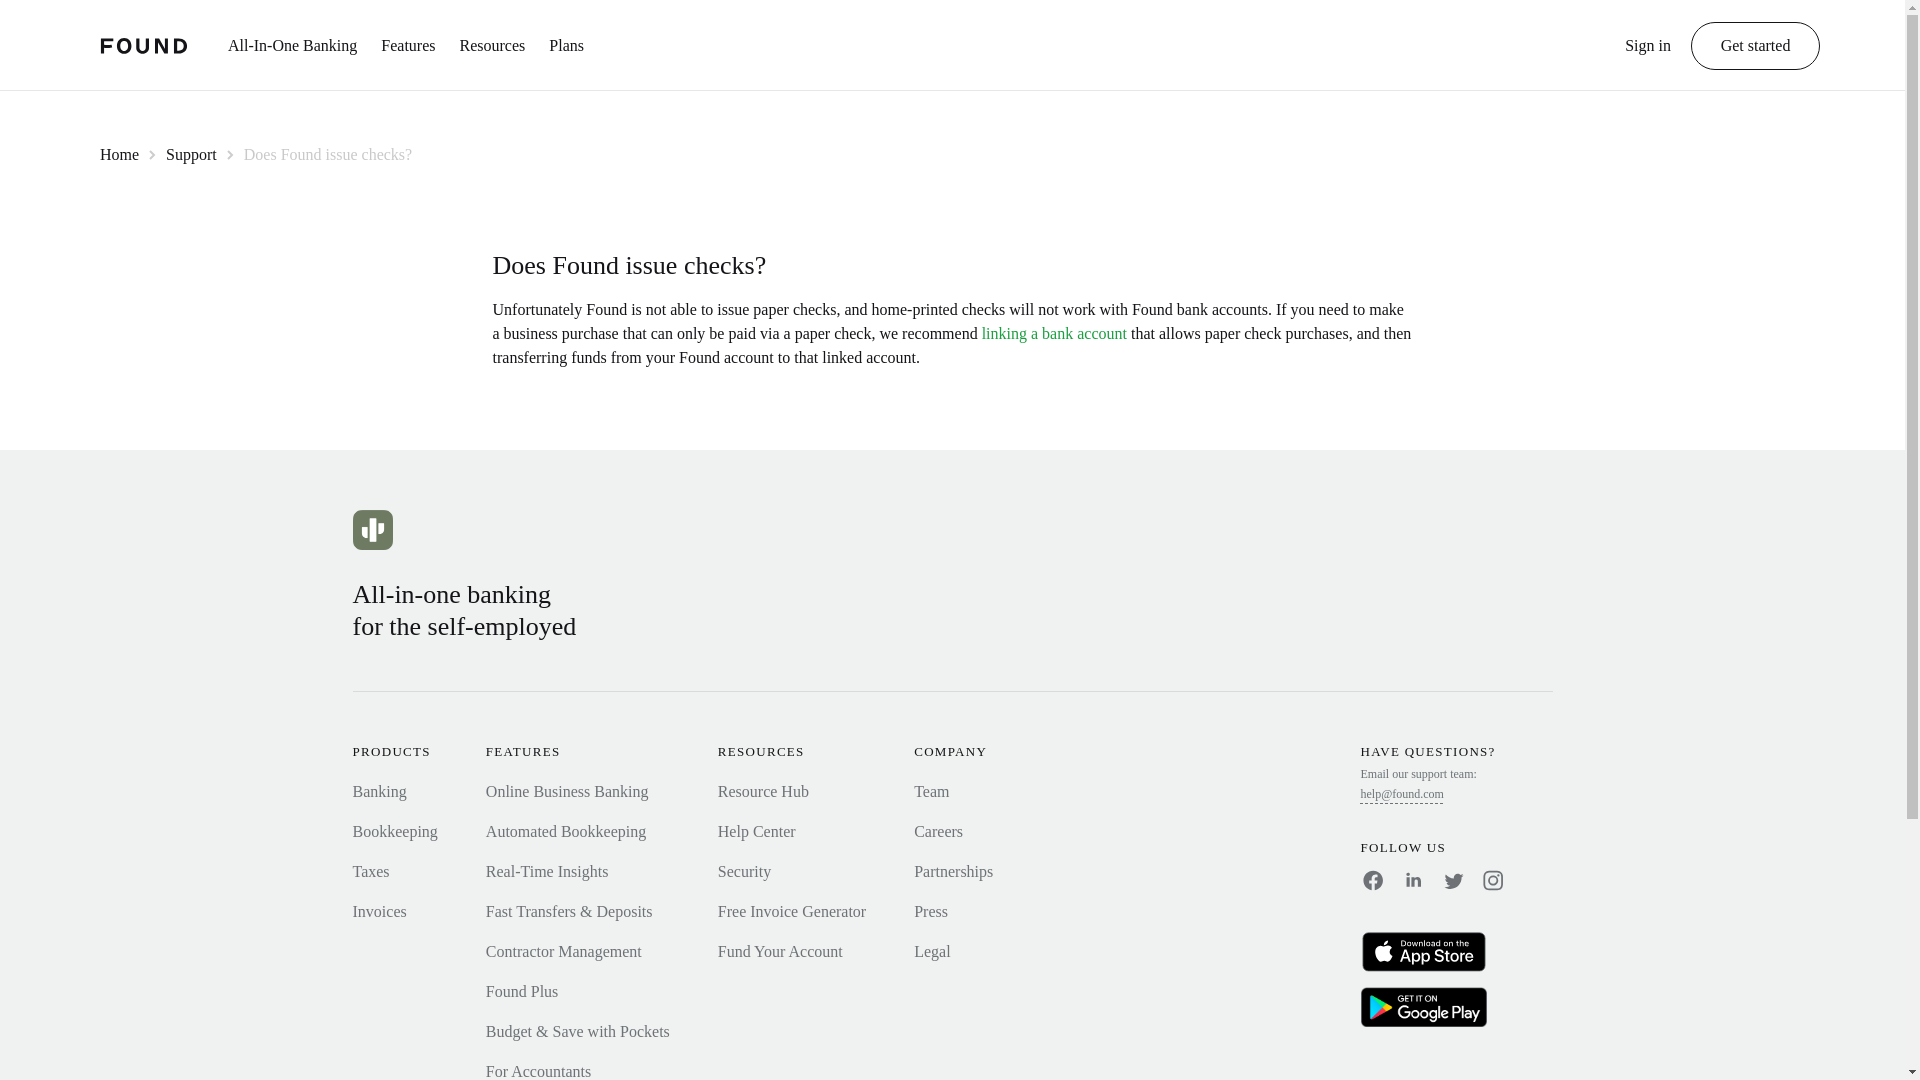 This screenshot has width=1920, height=1080. Describe the element at coordinates (930, 792) in the screenshot. I see `Team` at that location.